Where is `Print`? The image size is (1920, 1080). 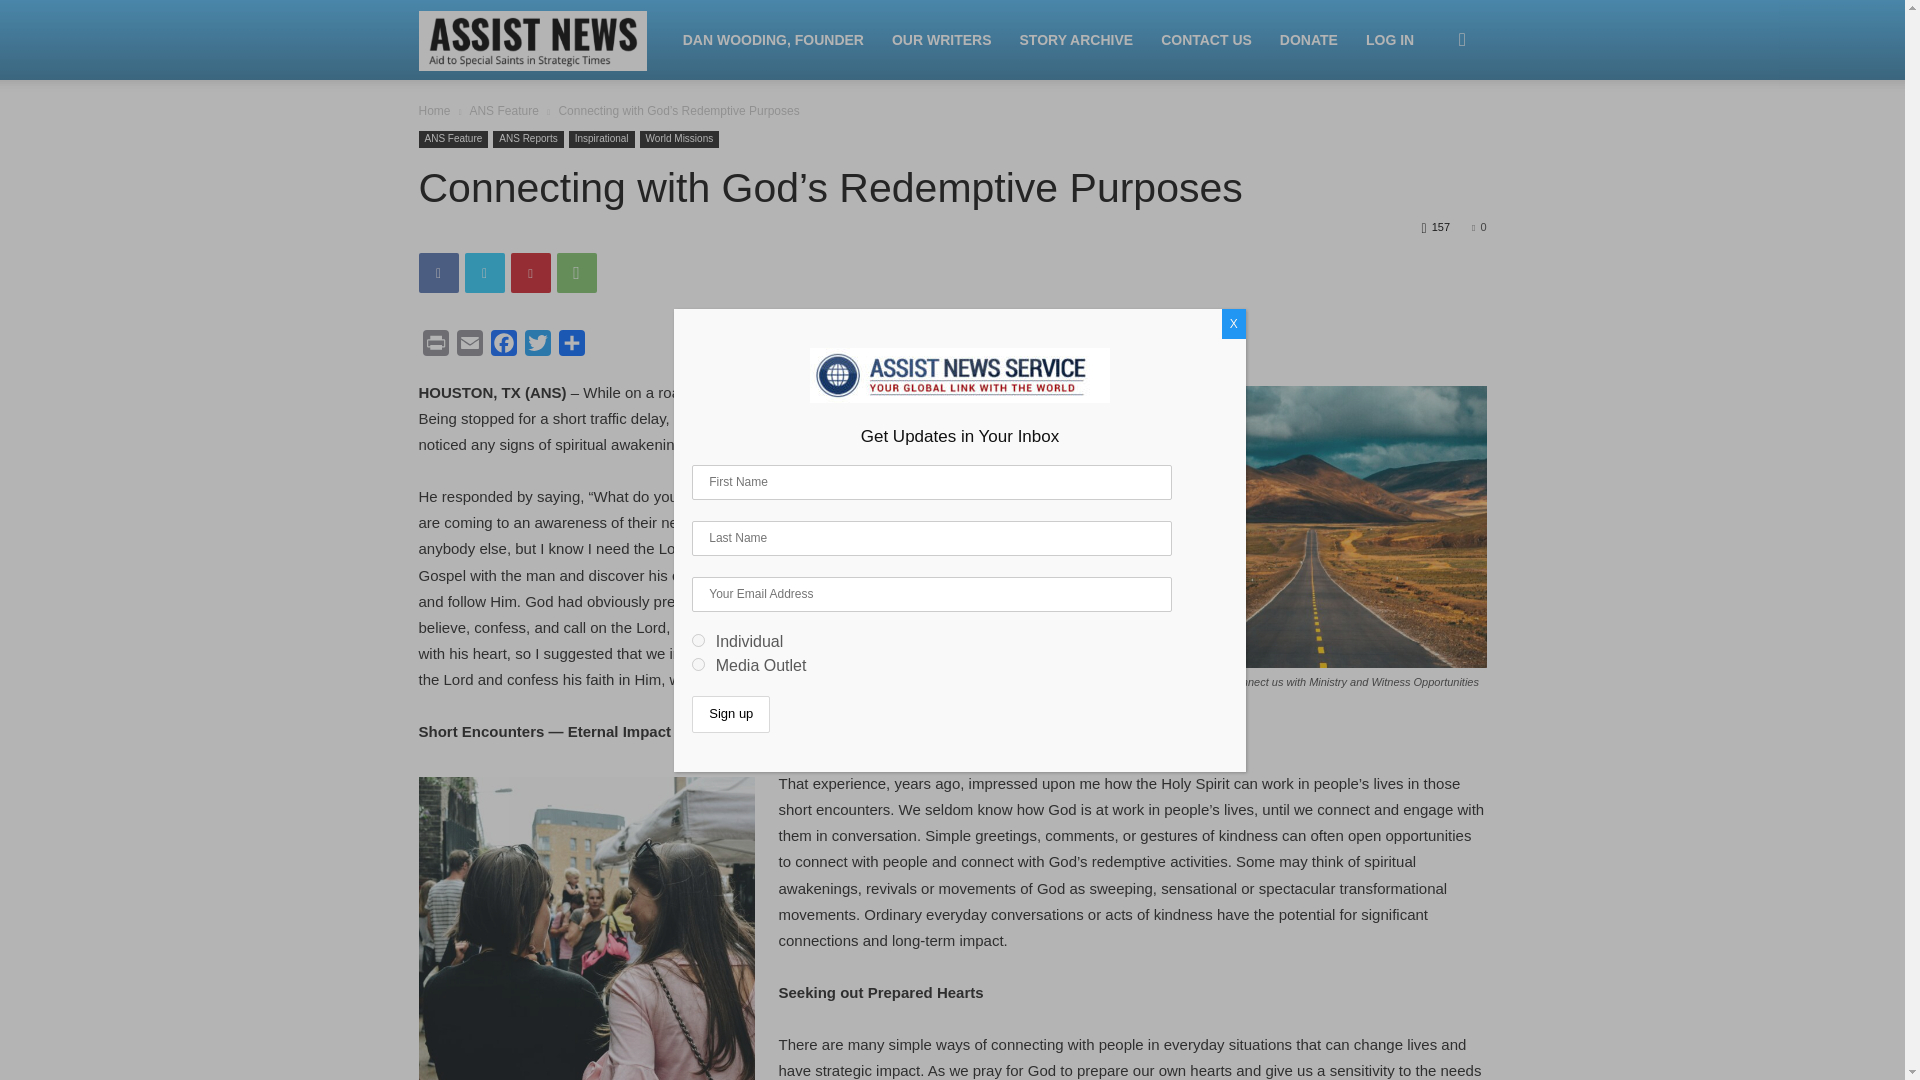 Print is located at coordinates (434, 346).